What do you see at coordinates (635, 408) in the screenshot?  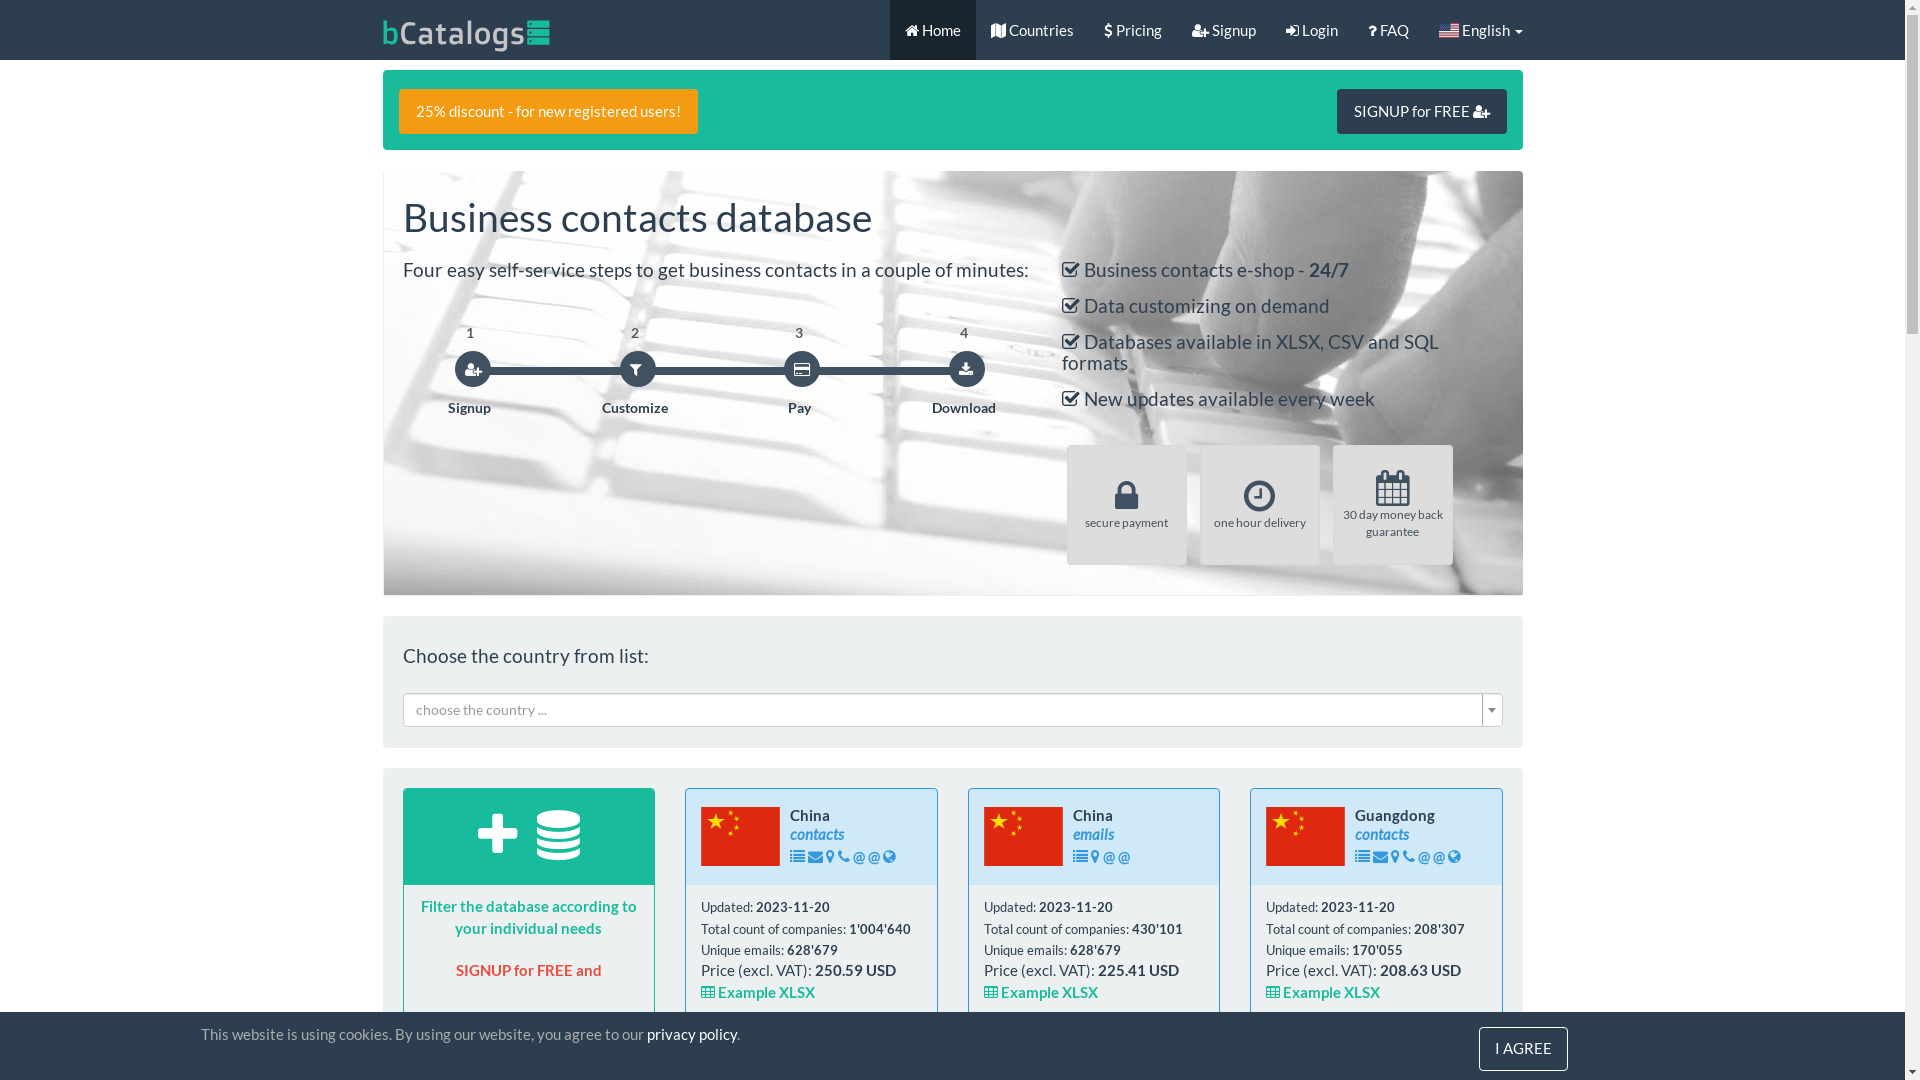 I see `Customize` at bounding box center [635, 408].